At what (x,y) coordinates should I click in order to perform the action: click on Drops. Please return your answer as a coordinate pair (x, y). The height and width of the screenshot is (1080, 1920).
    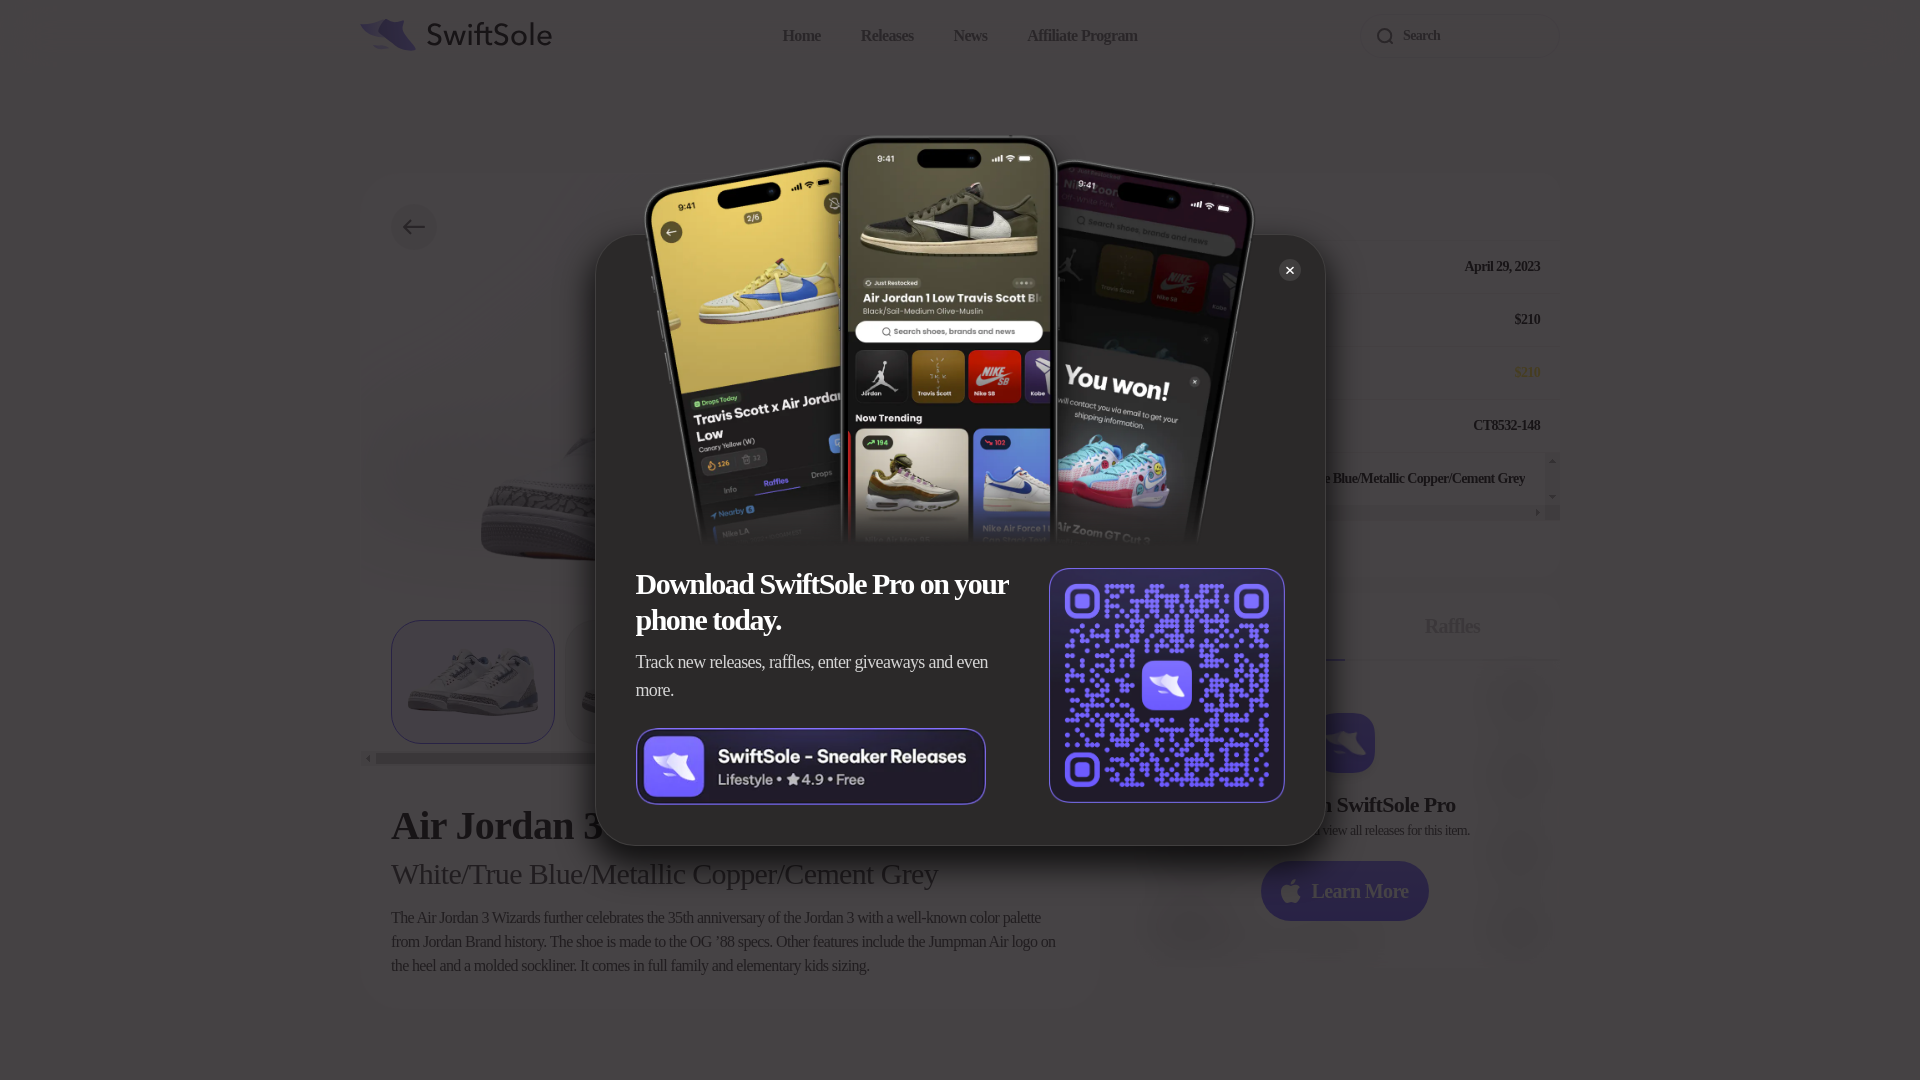
    Looking at the image, I should click on (1238, 626).